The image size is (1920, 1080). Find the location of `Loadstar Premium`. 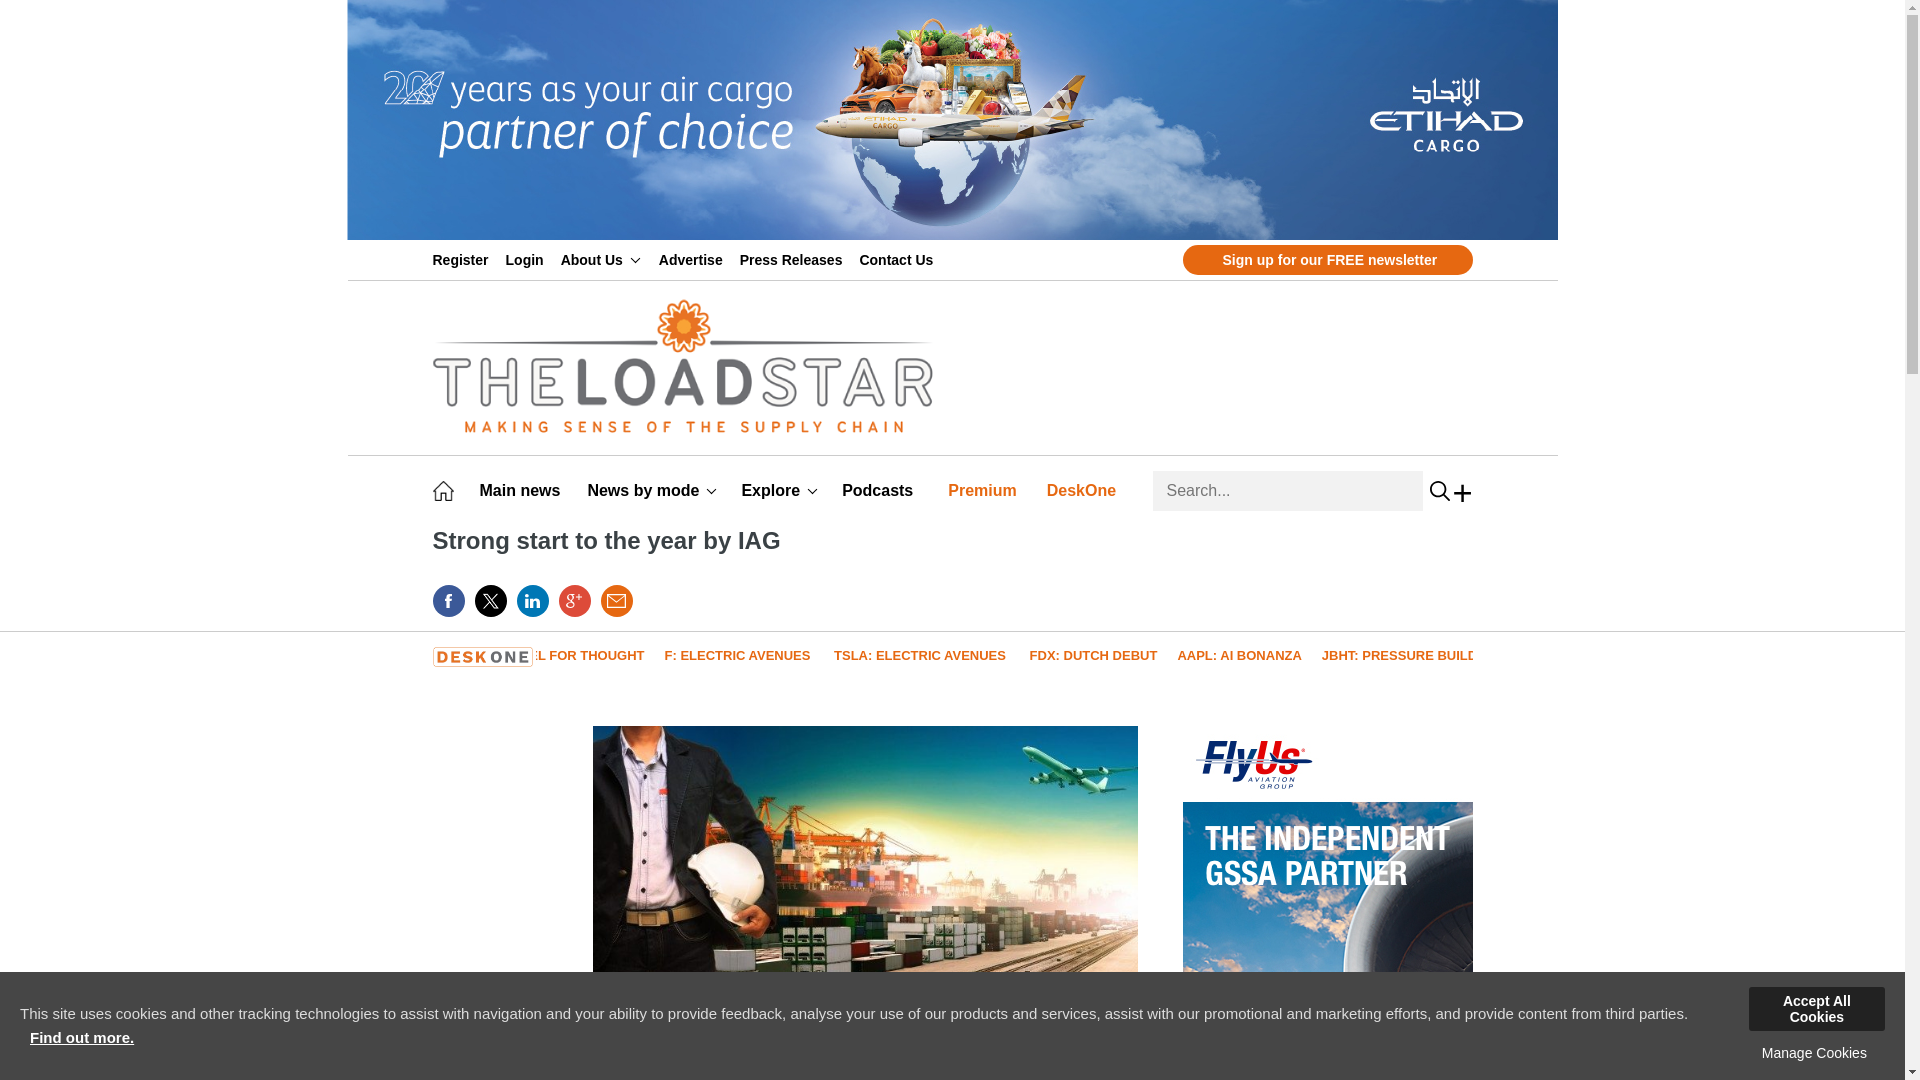

Loadstar Premium is located at coordinates (986, 490).